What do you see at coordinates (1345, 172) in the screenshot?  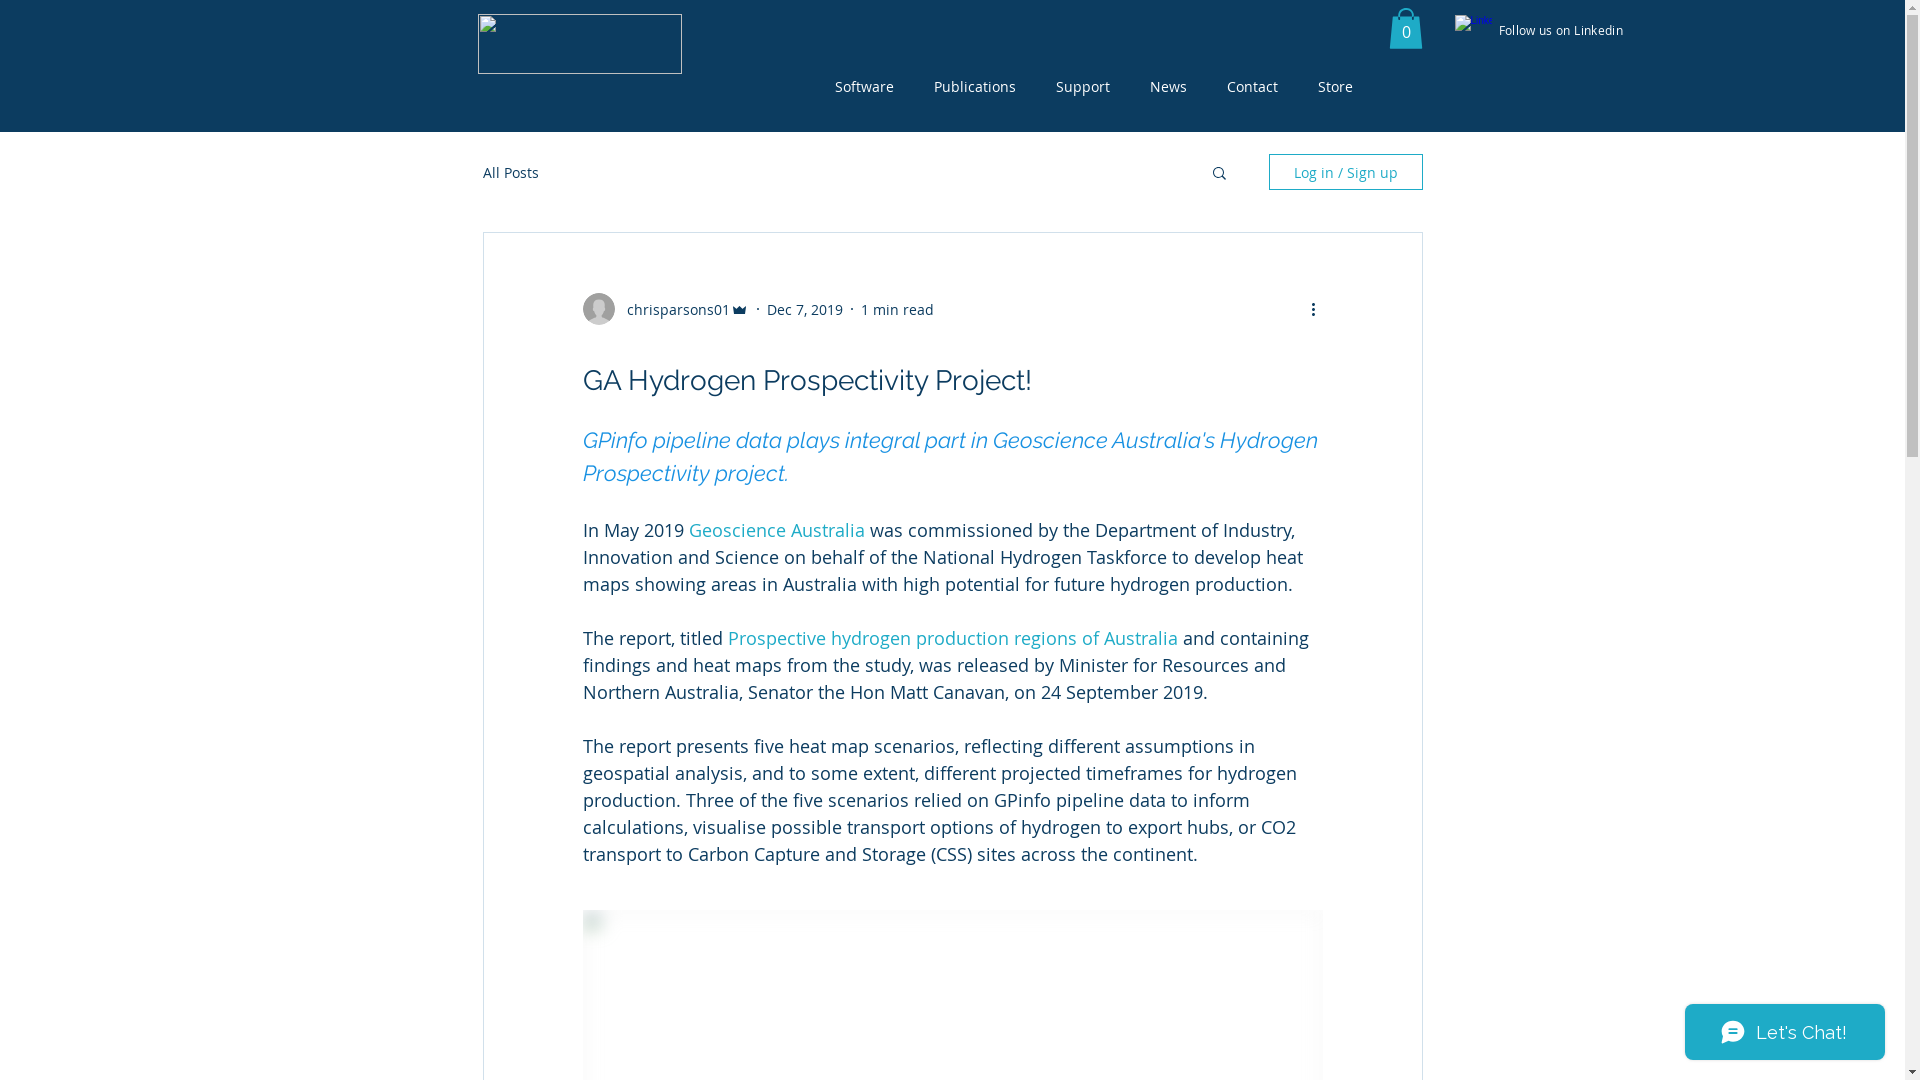 I see `Log in / Sign up` at bounding box center [1345, 172].